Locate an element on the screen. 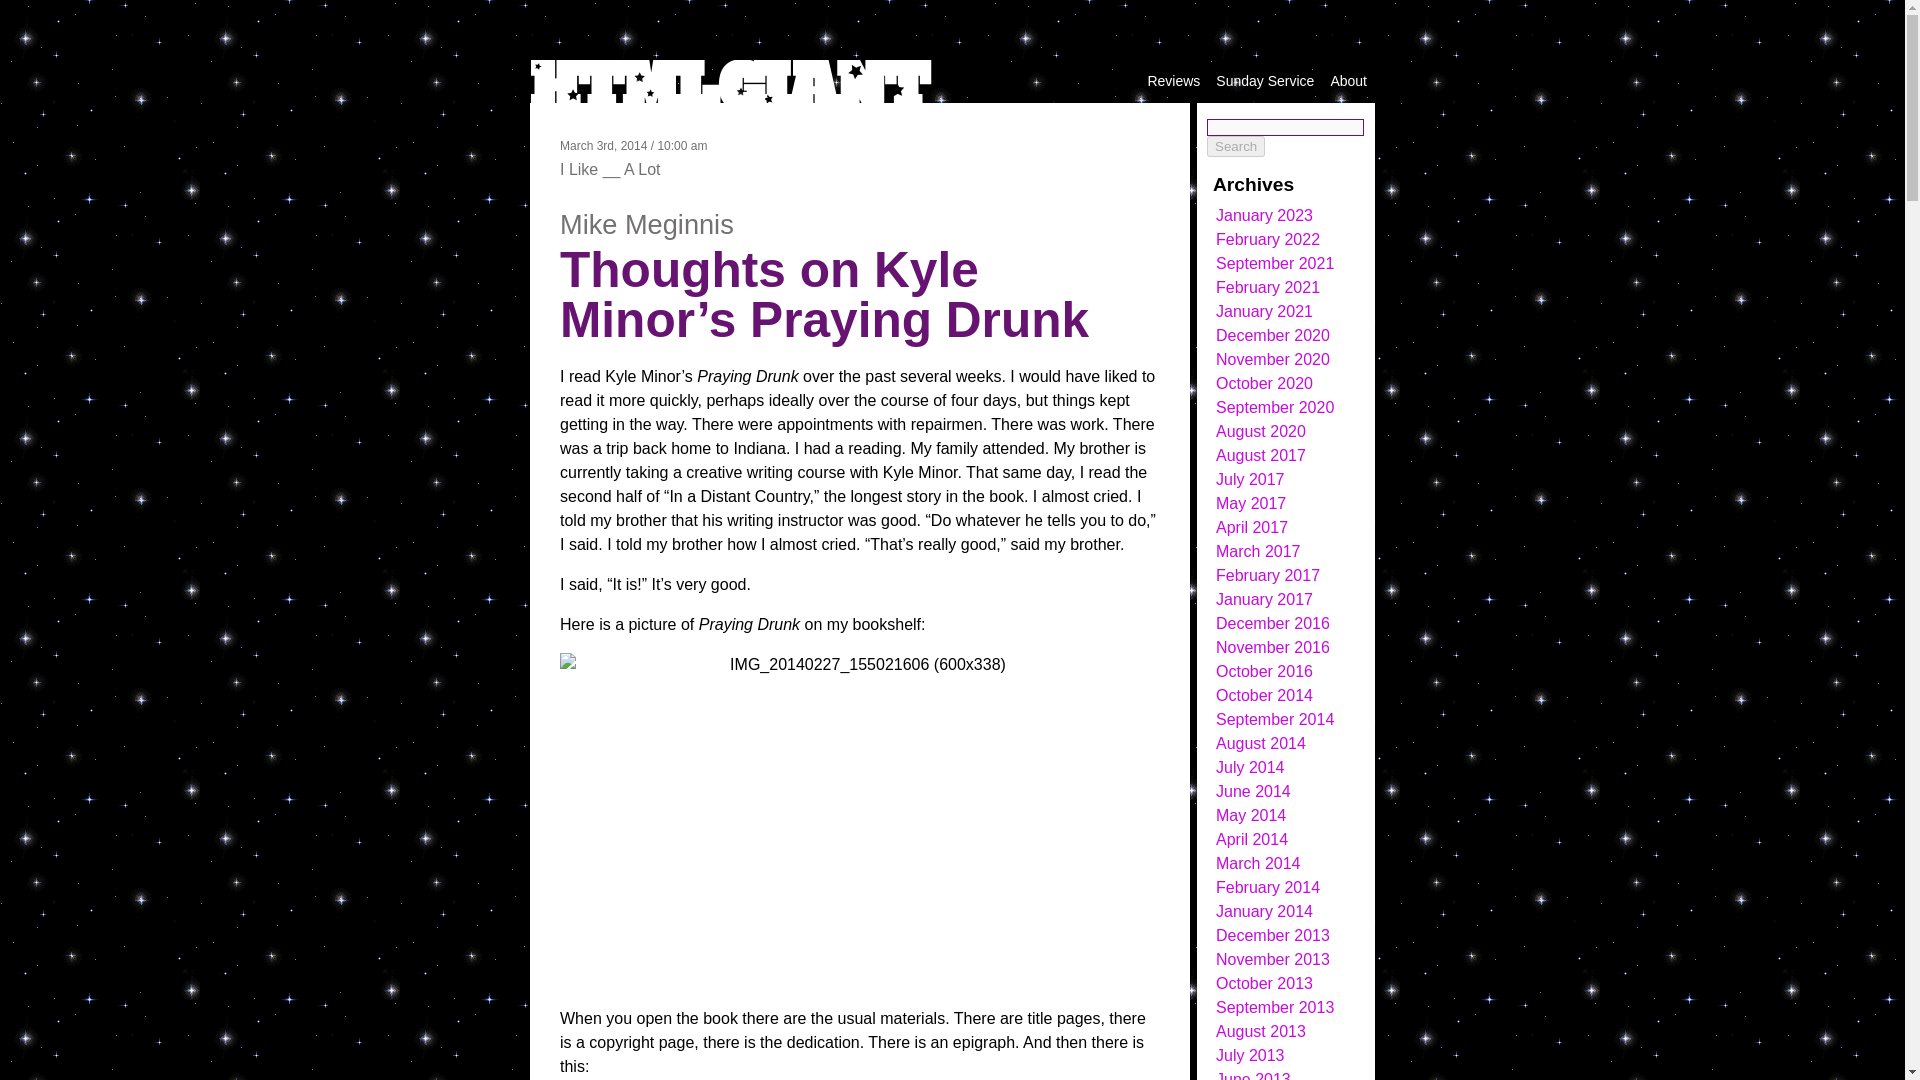 This screenshot has width=1920, height=1080. January 2023 is located at coordinates (1264, 215).